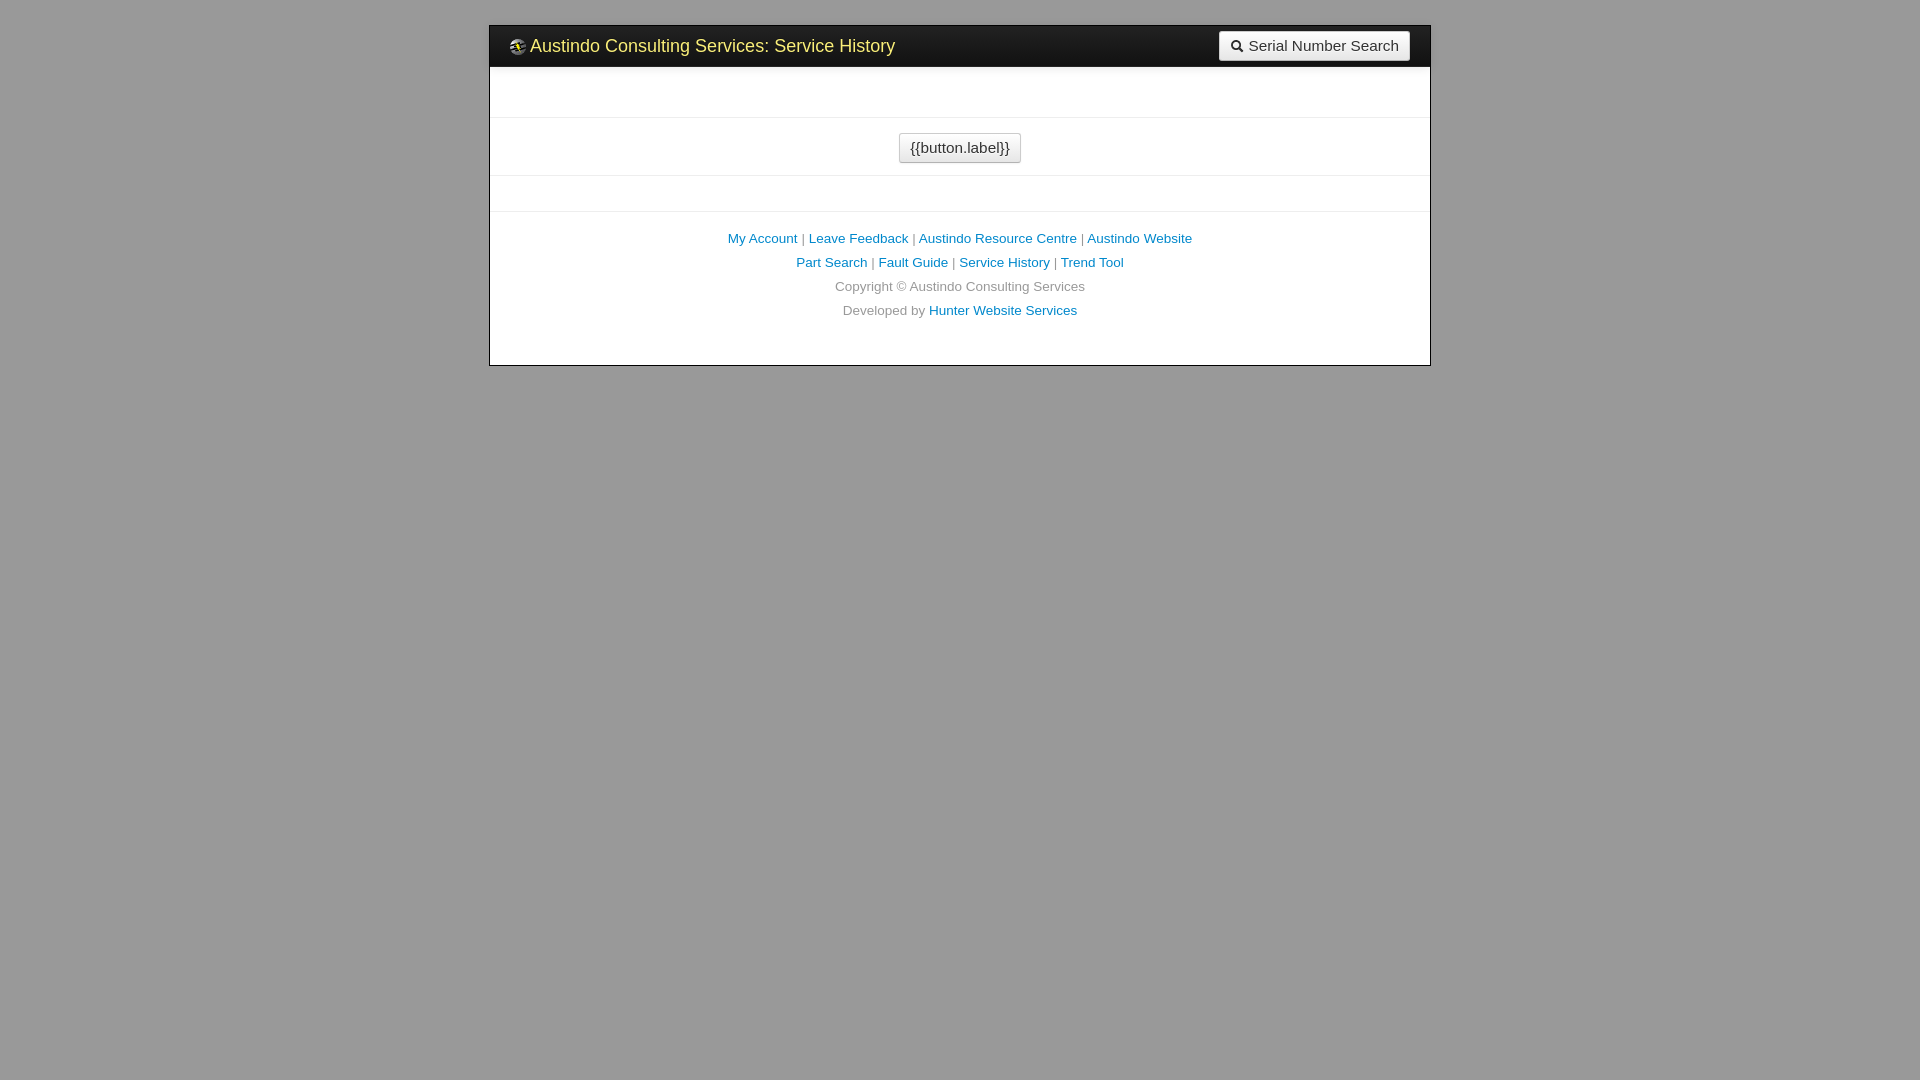 The height and width of the screenshot is (1080, 1920). I want to click on Trend Tool, so click(1092, 262).